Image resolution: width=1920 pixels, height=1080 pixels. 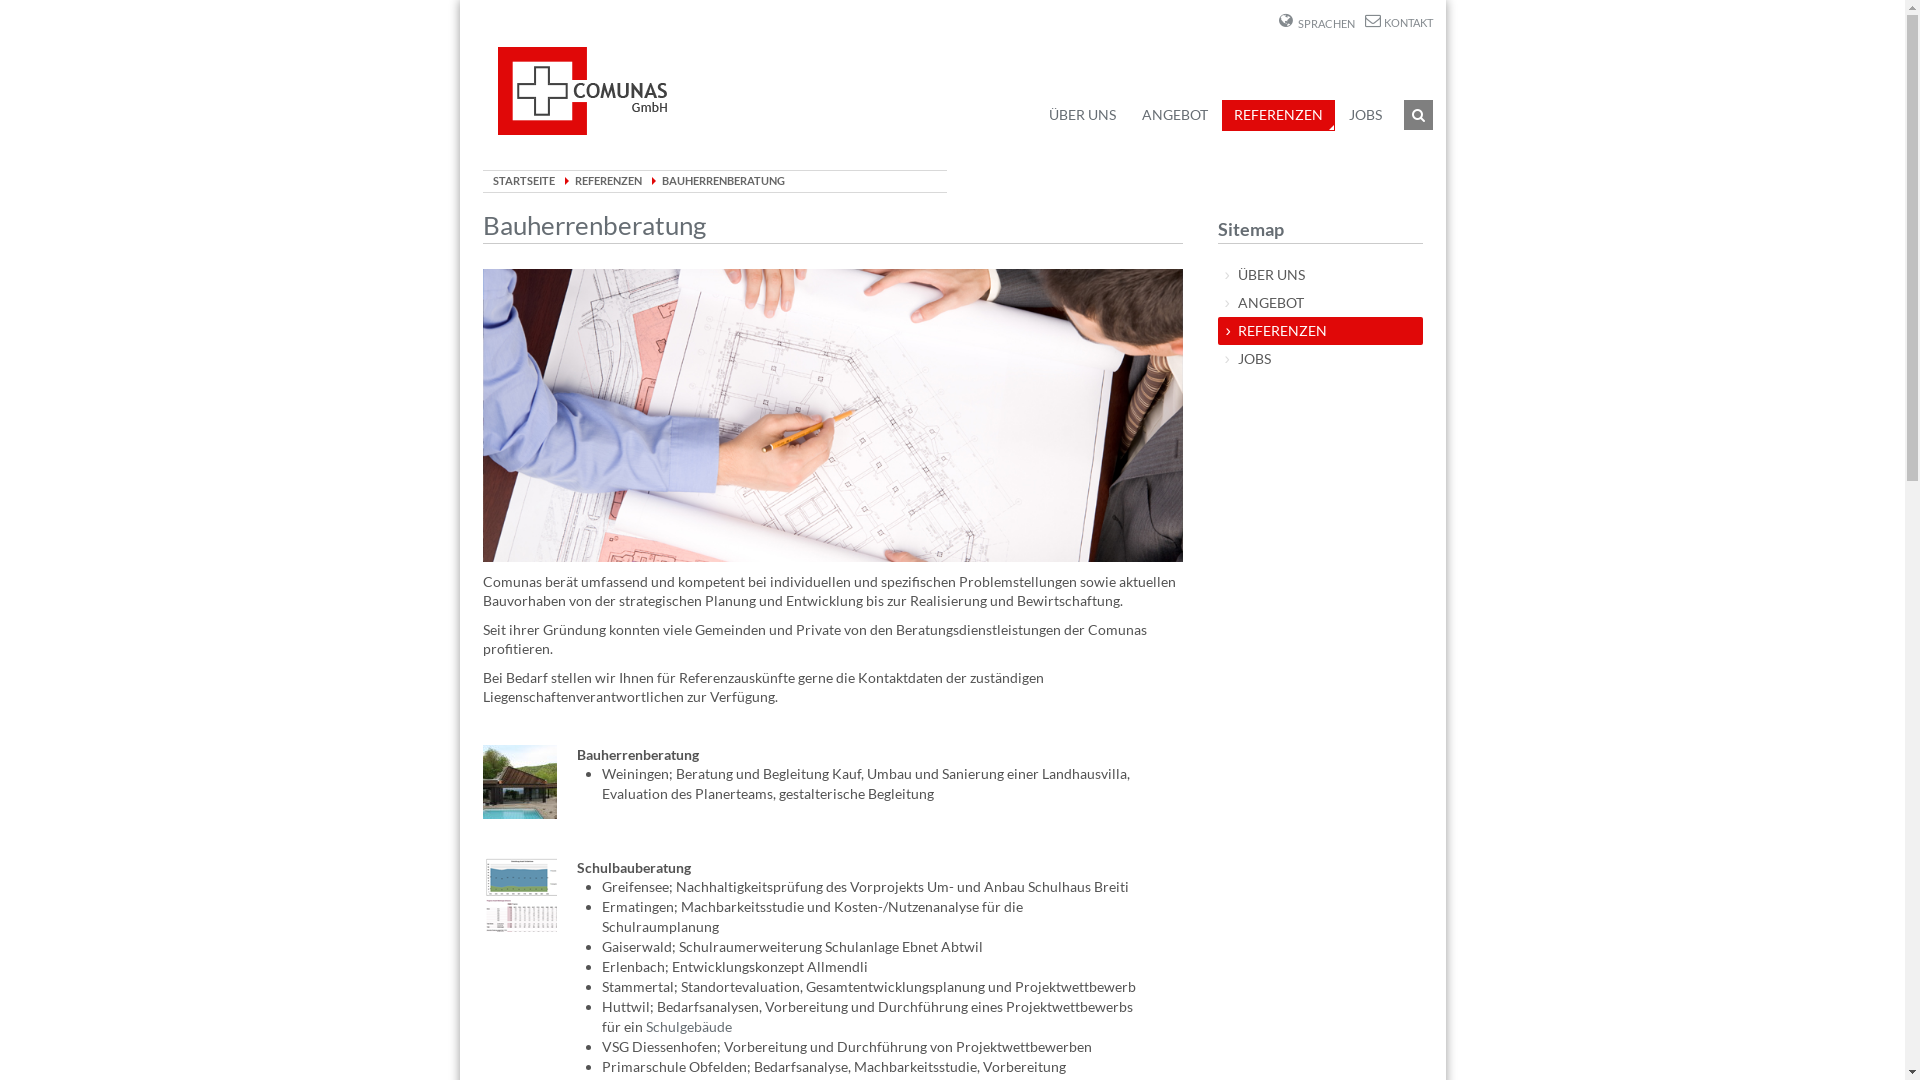 I want to click on REFERENZEN, so click(x=1278, y=116).